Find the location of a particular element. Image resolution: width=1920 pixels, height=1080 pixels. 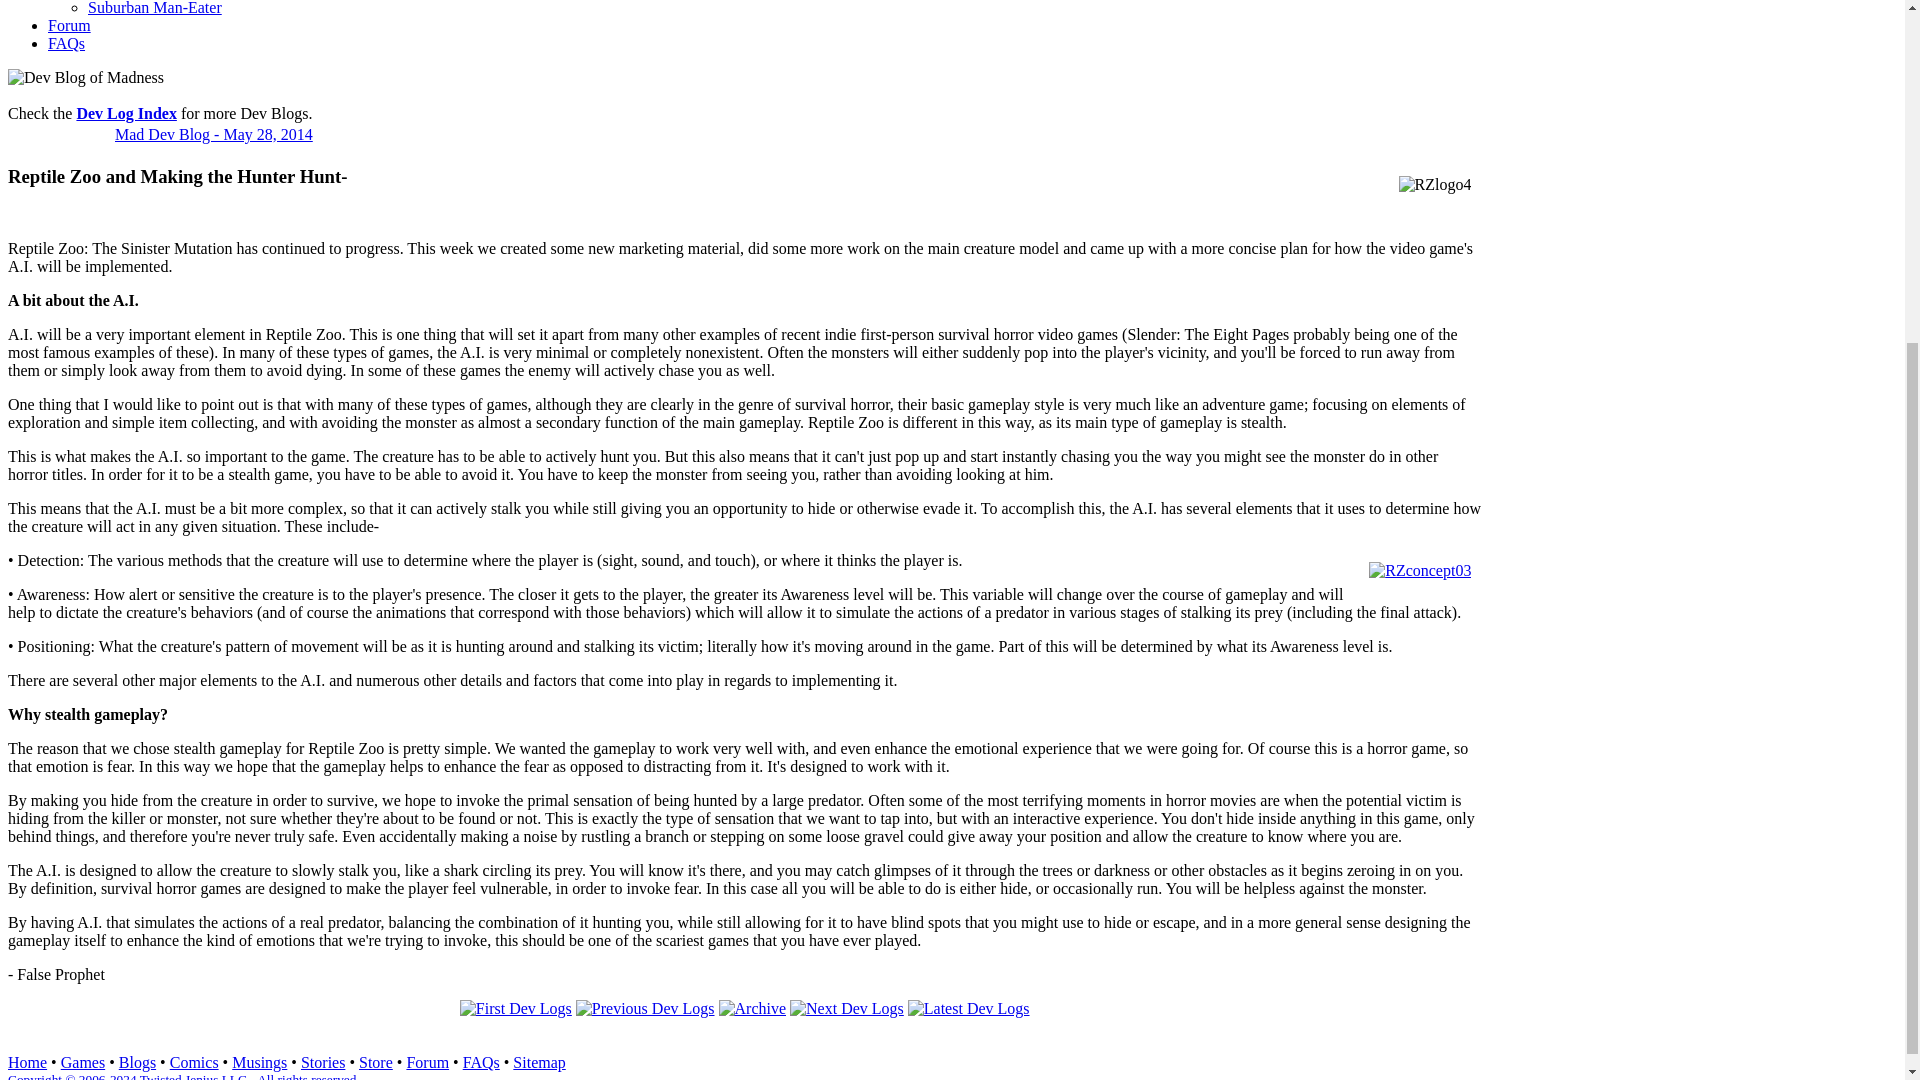

Blogs is located at coordinates (137, 1062).